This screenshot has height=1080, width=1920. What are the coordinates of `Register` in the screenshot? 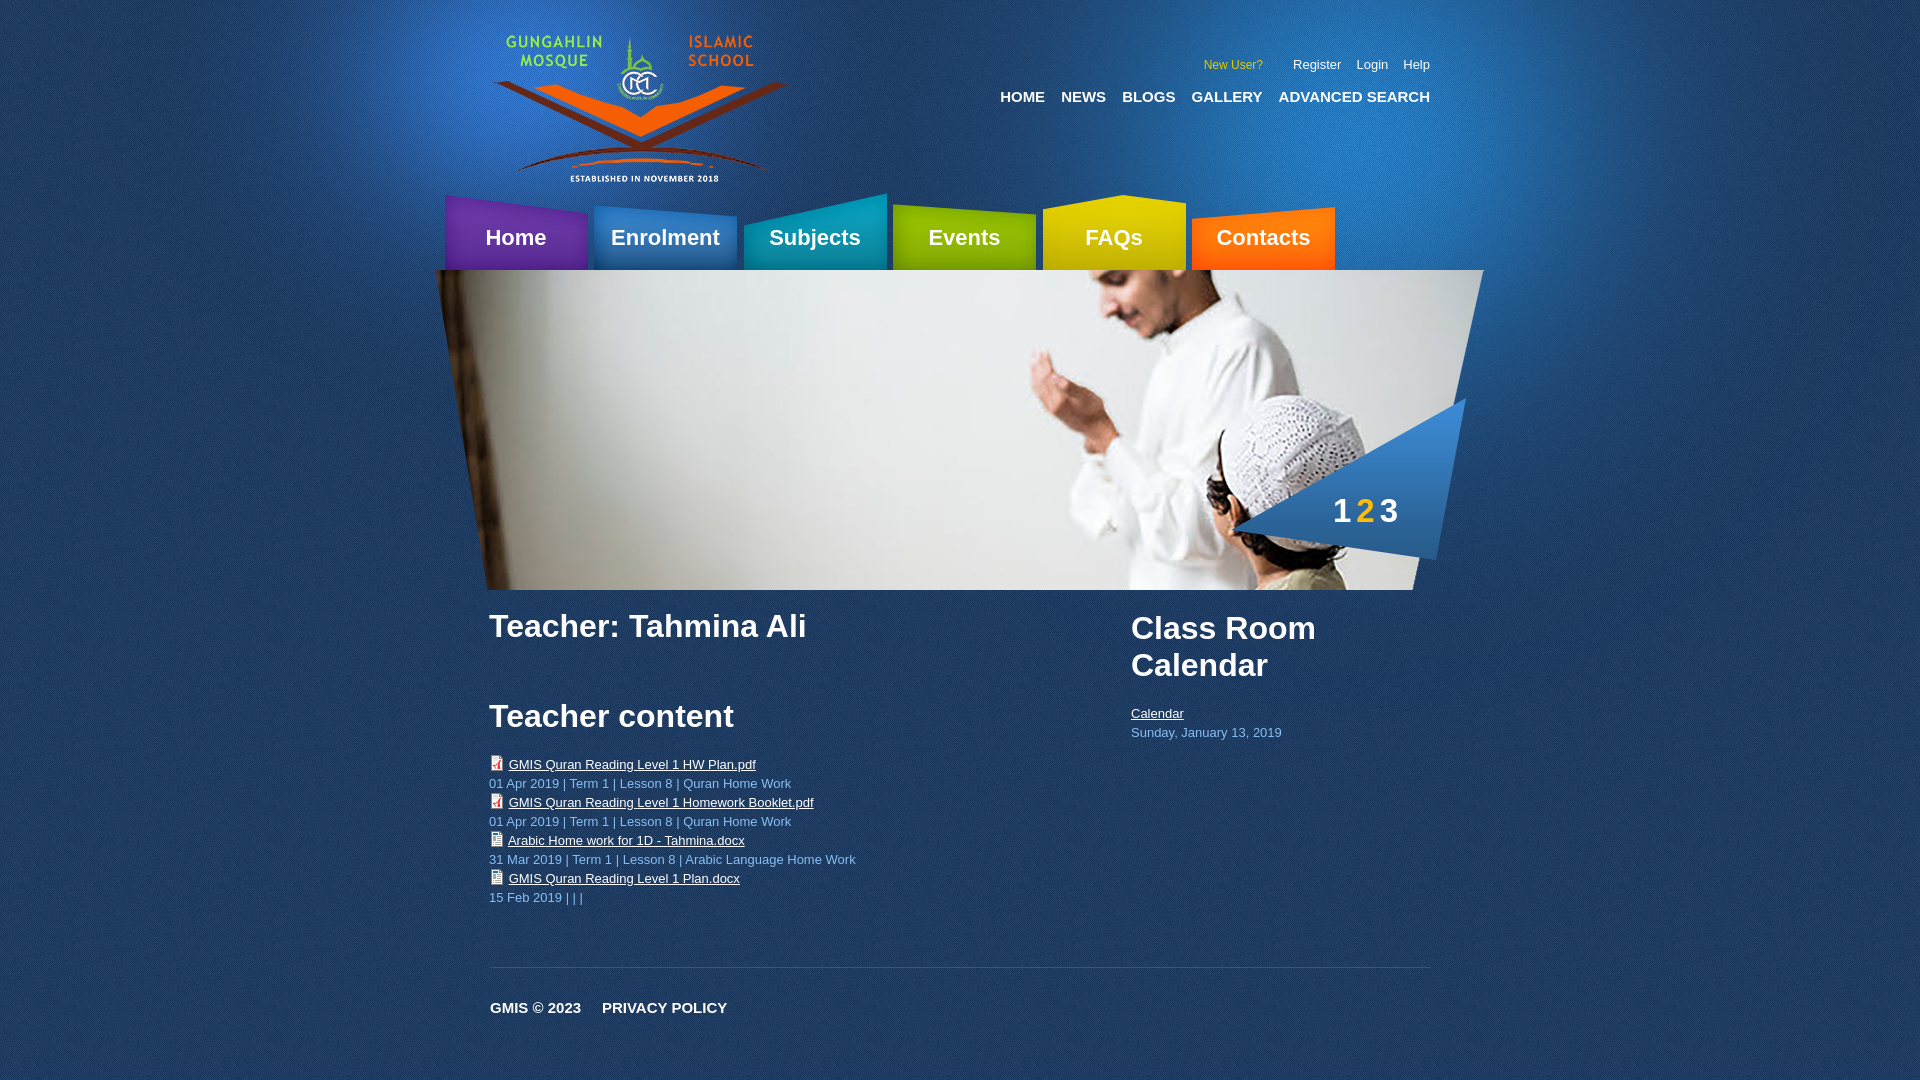 It's located at (1317, 64).